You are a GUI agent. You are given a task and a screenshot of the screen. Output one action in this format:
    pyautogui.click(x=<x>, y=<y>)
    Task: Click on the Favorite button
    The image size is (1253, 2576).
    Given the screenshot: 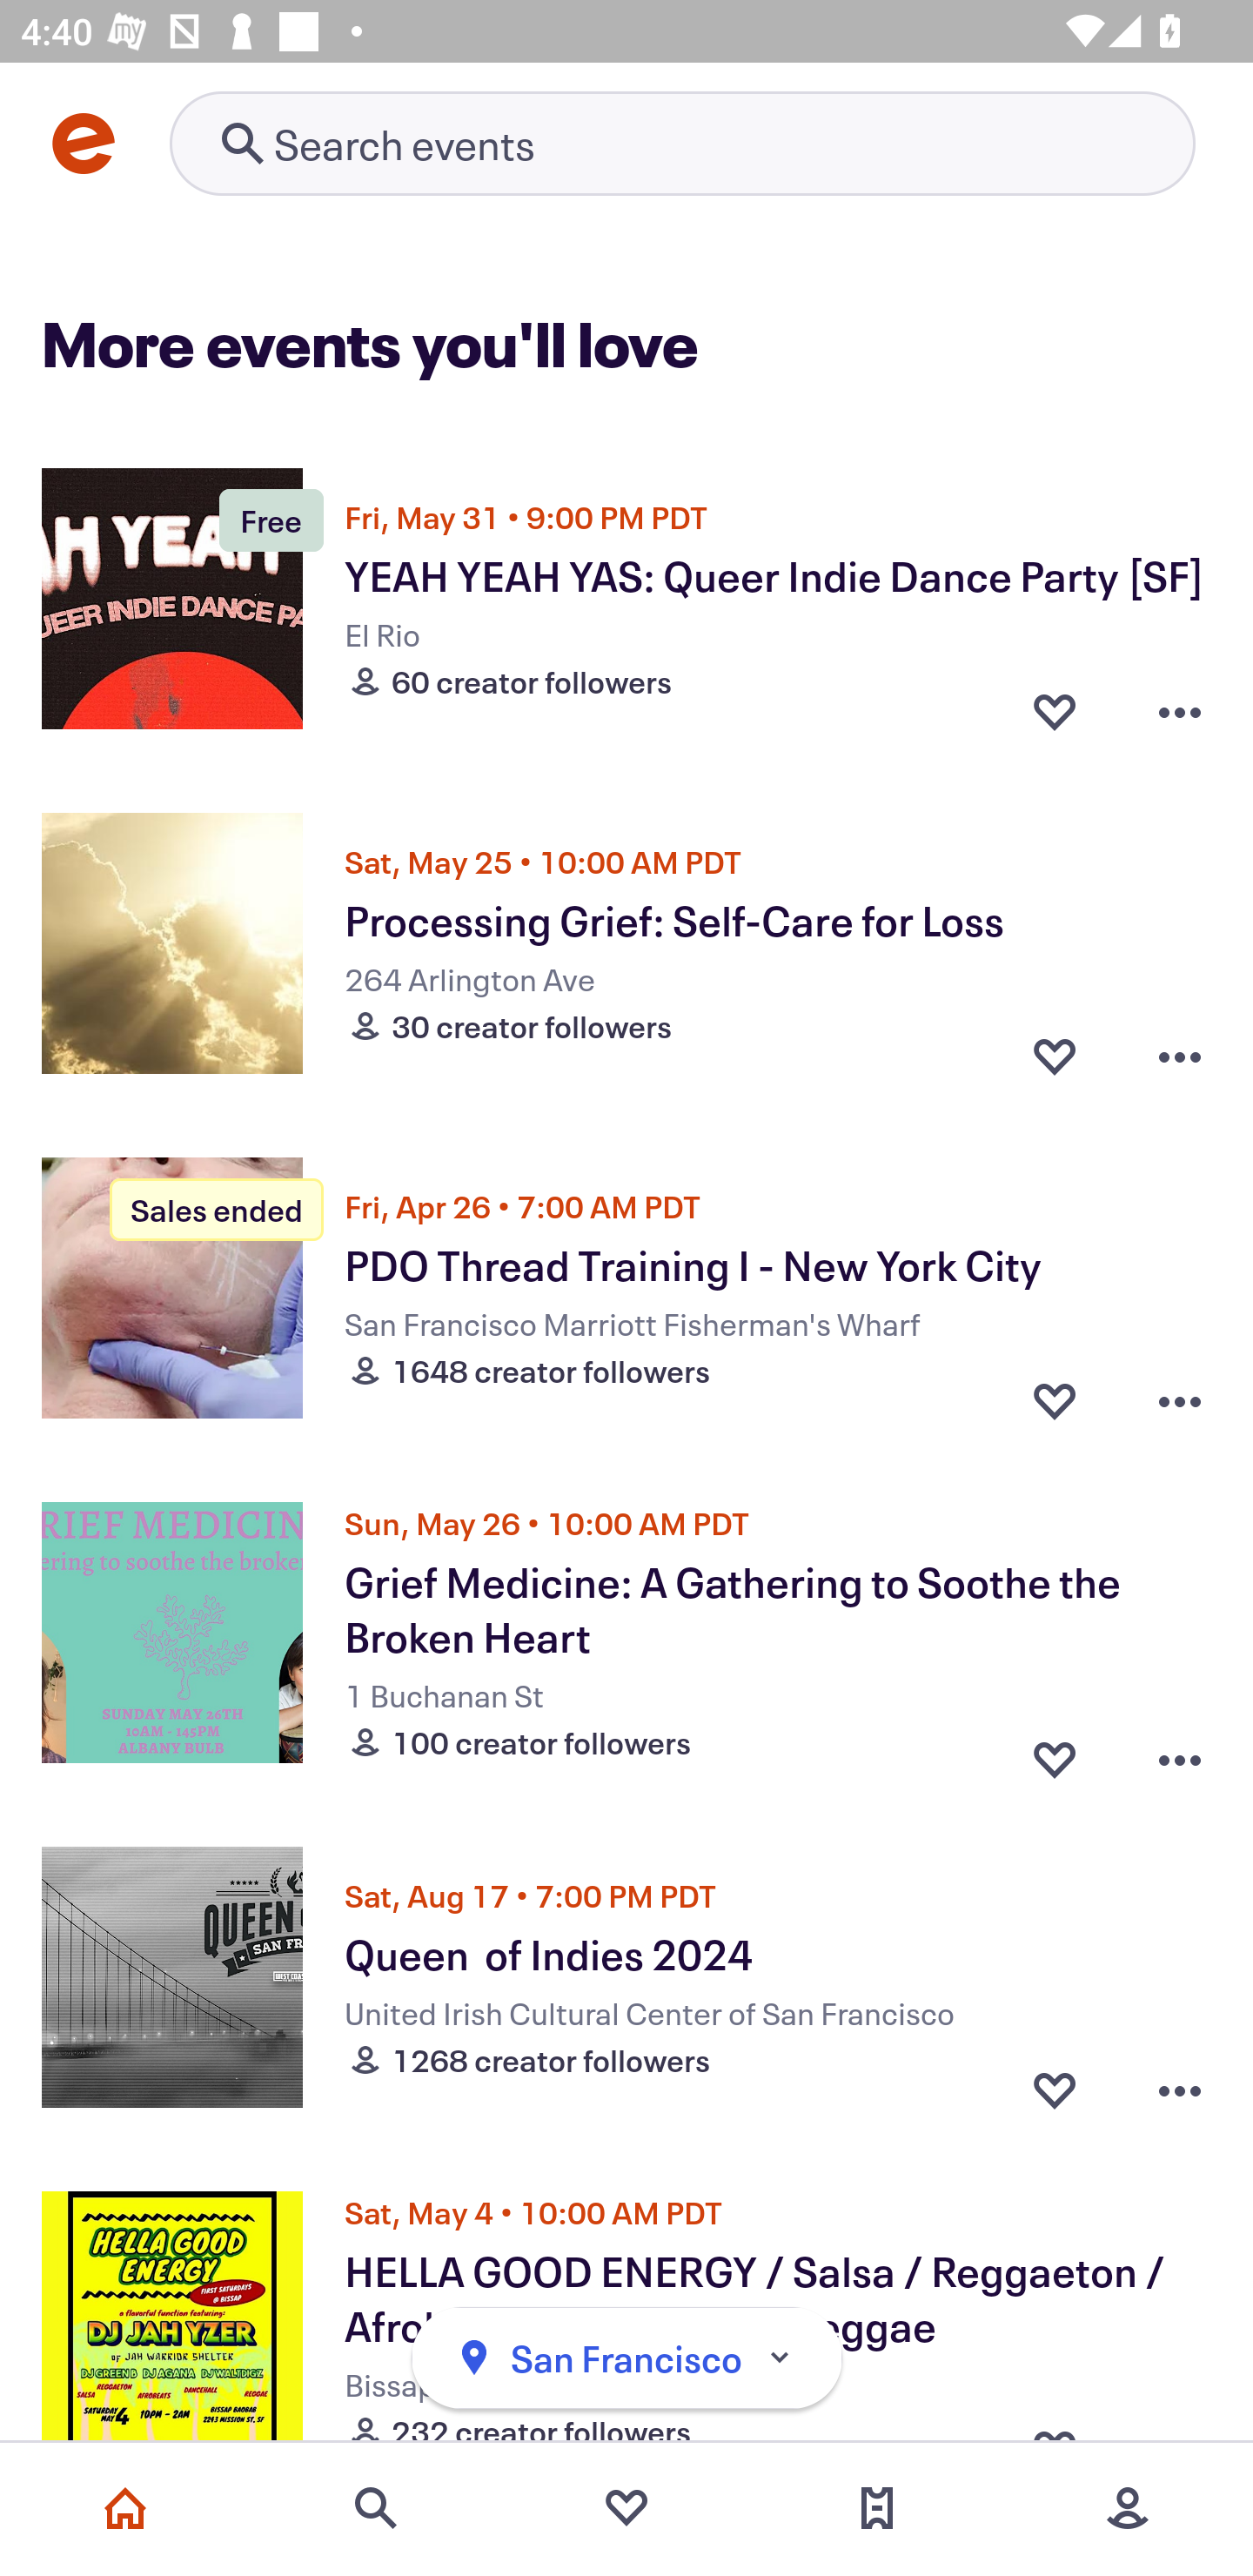 What is the action you would take?
    pyautogui.click(x=1055, y=1399)
    